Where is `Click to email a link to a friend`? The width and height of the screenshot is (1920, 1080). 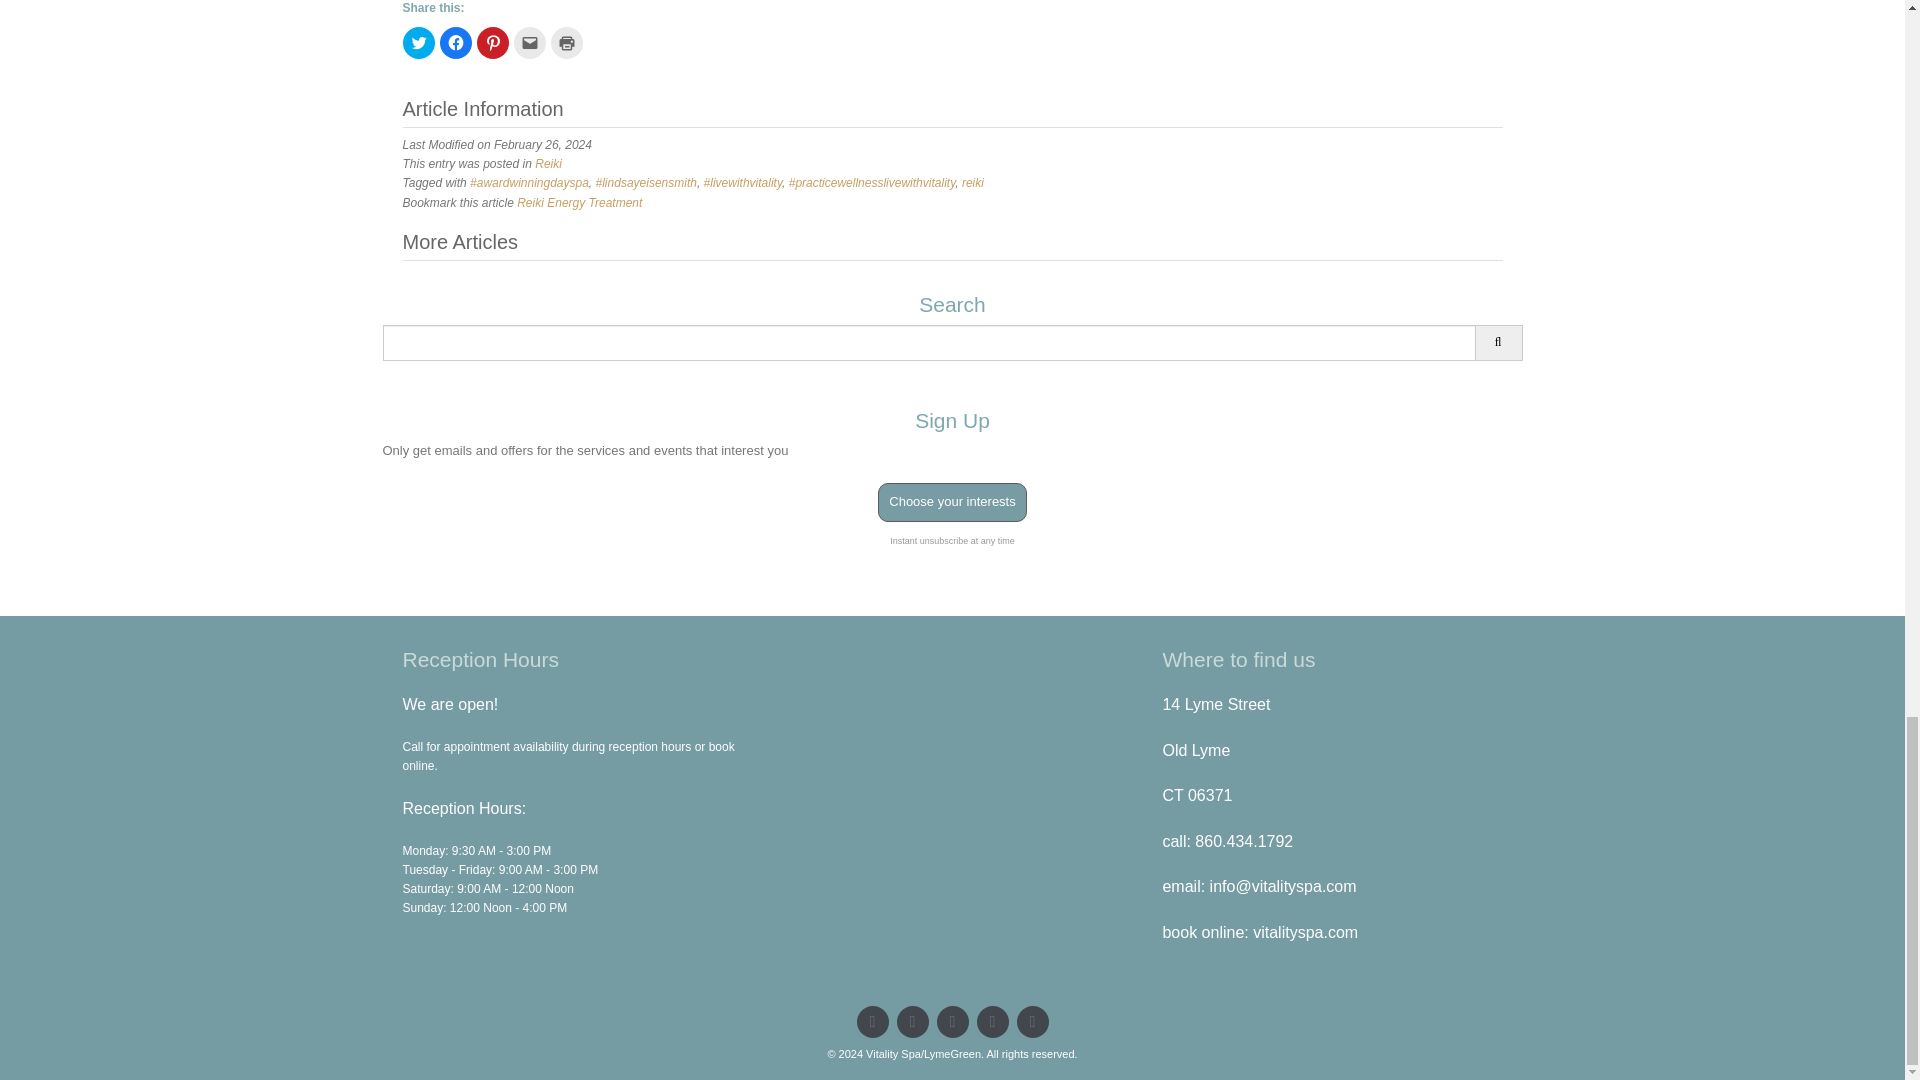 Click to email a link to a friend is located at coordinates (530, 43).